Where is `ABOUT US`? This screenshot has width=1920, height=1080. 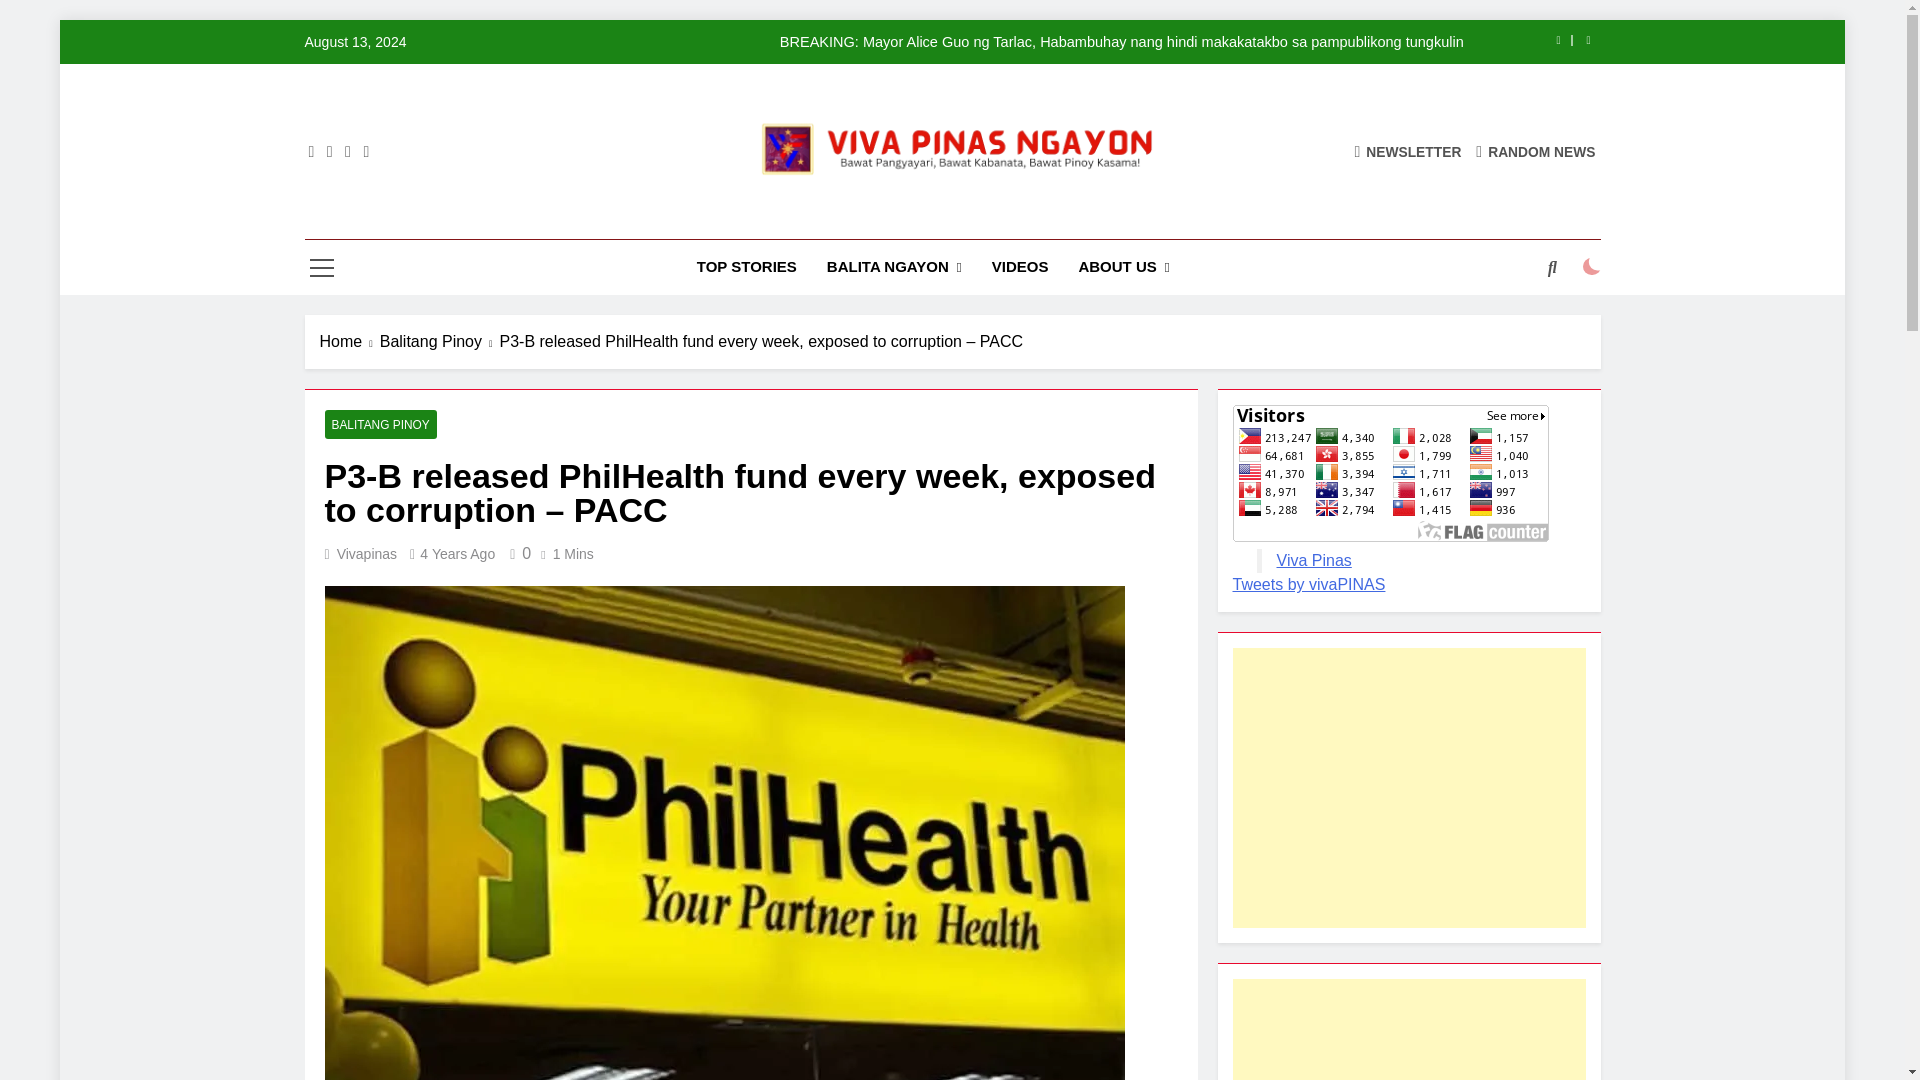
ABOUT US is located at coordinates (1124, 266).